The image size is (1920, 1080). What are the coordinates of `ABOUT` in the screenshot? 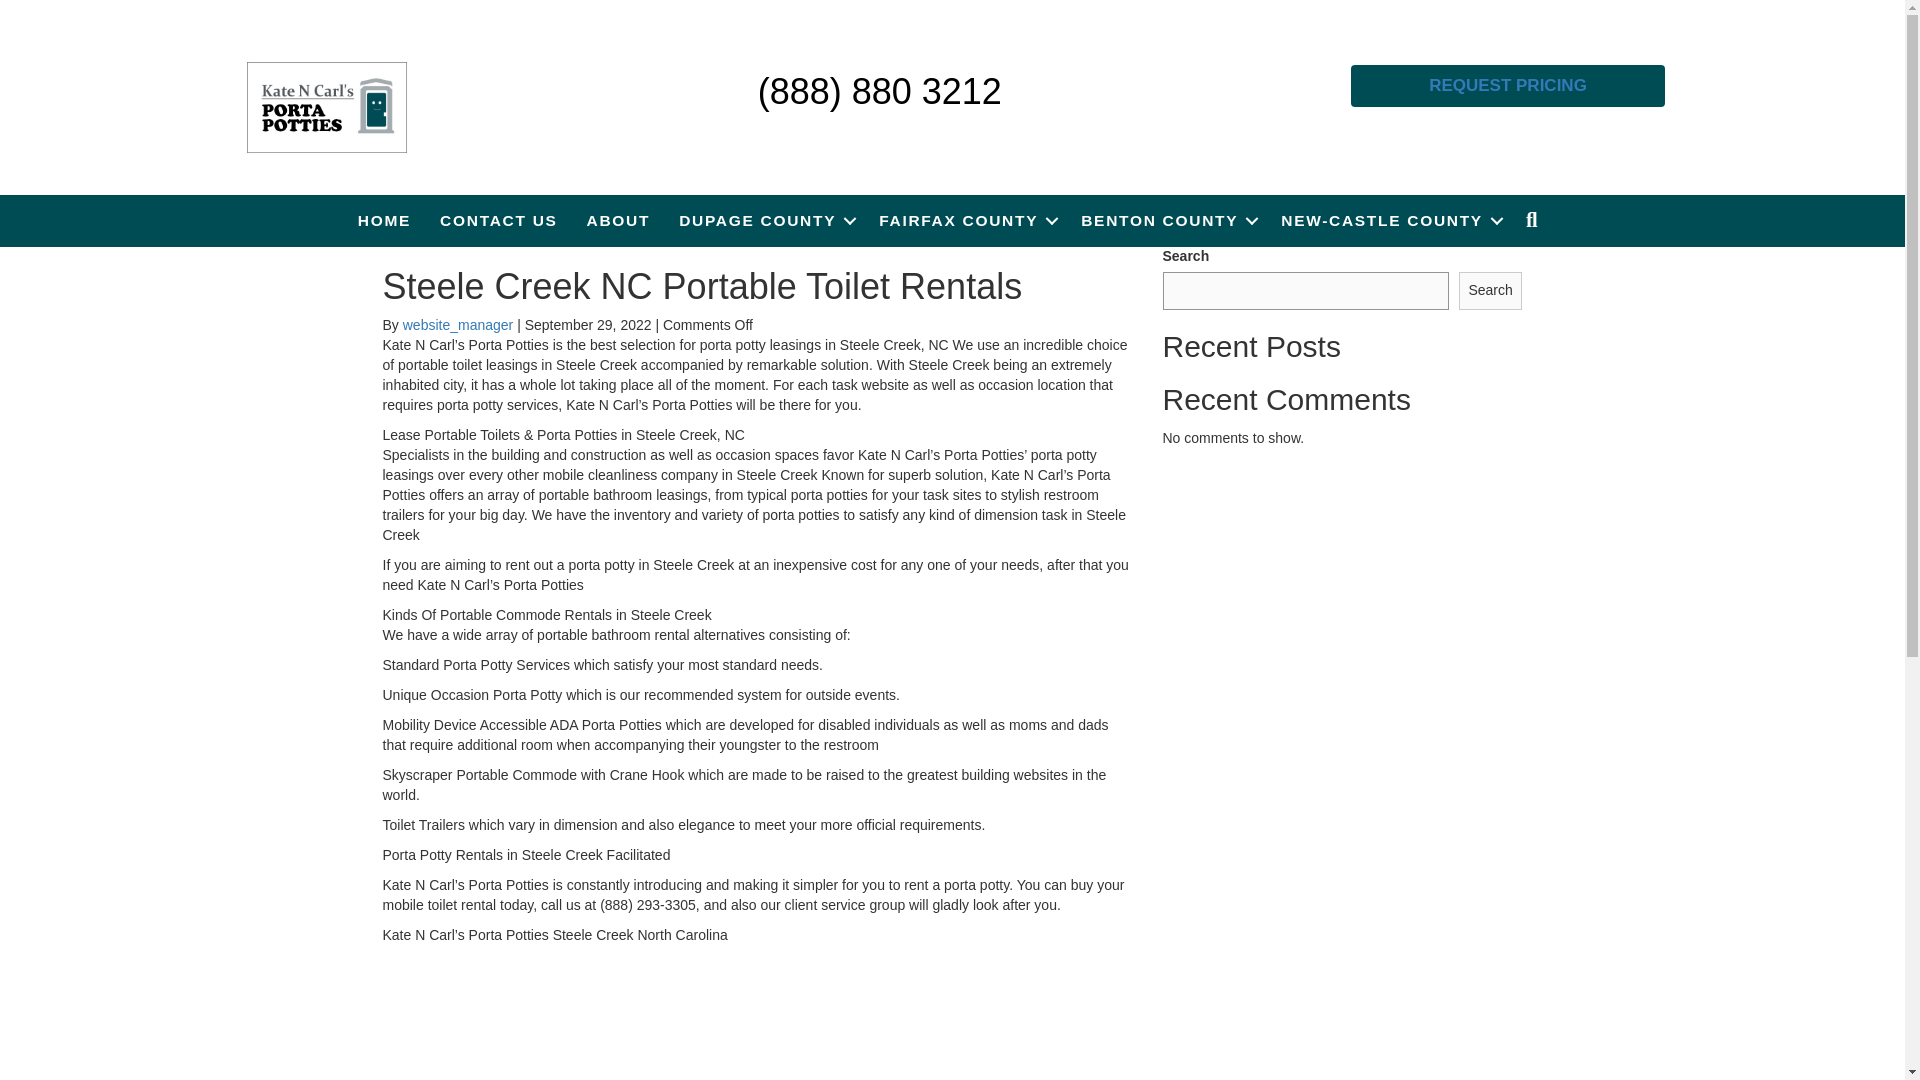 It's located at (618, 220).